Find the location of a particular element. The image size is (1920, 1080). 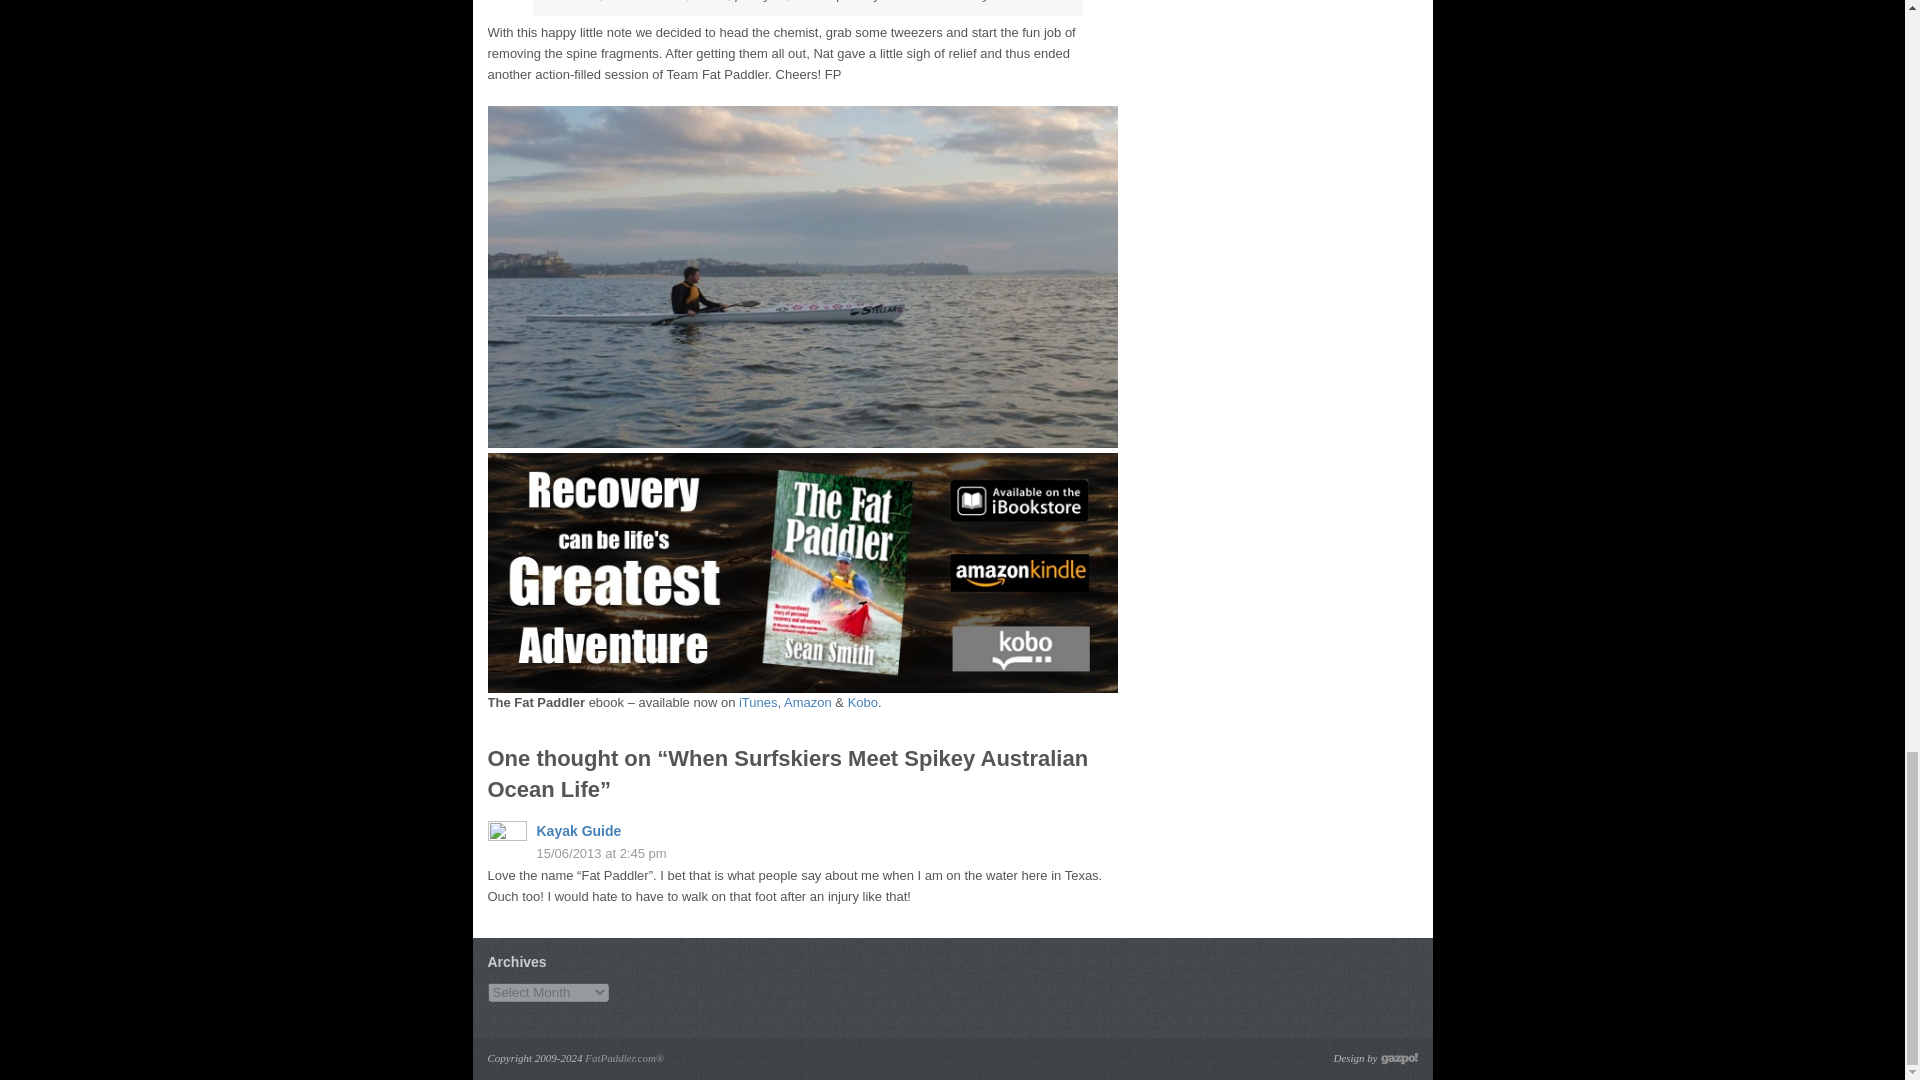

Amazon is located at coordinates (807, 702).